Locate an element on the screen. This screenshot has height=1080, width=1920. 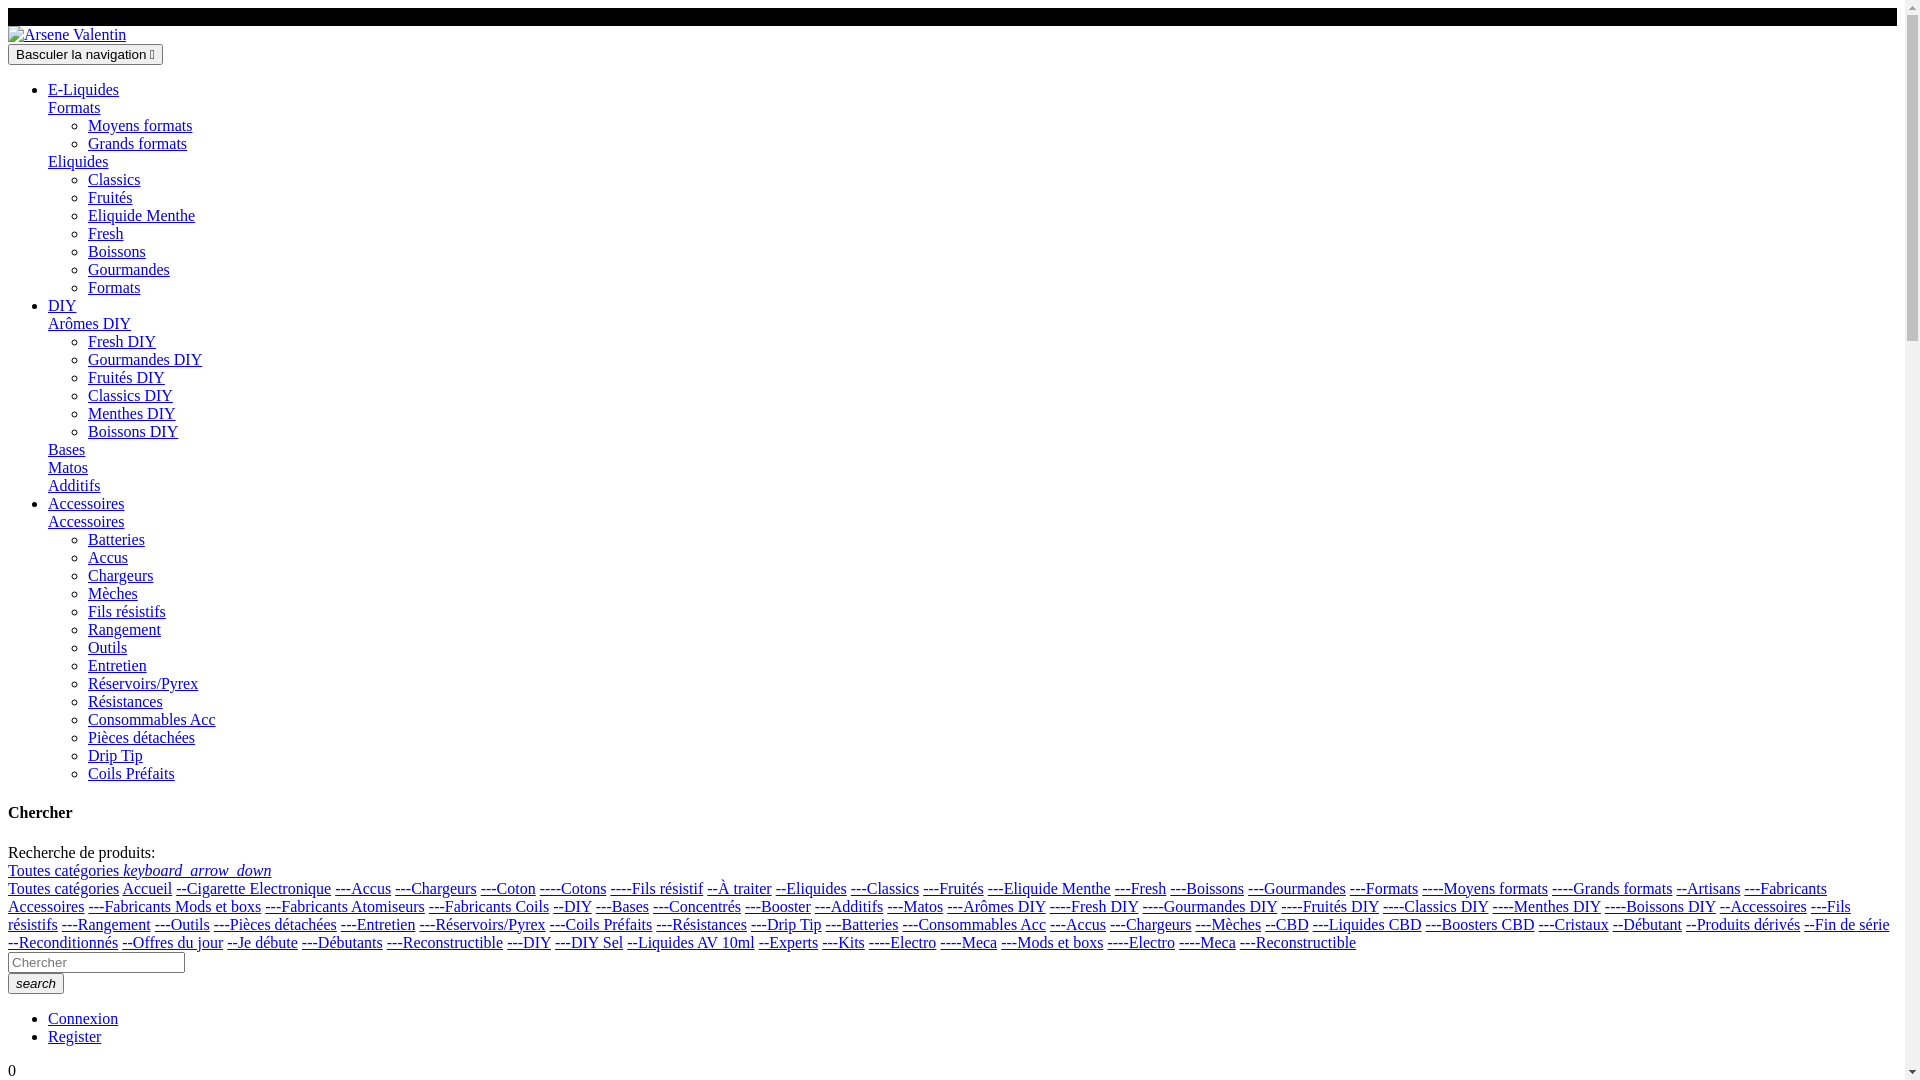
Outils is located at coordinates (108, 648).